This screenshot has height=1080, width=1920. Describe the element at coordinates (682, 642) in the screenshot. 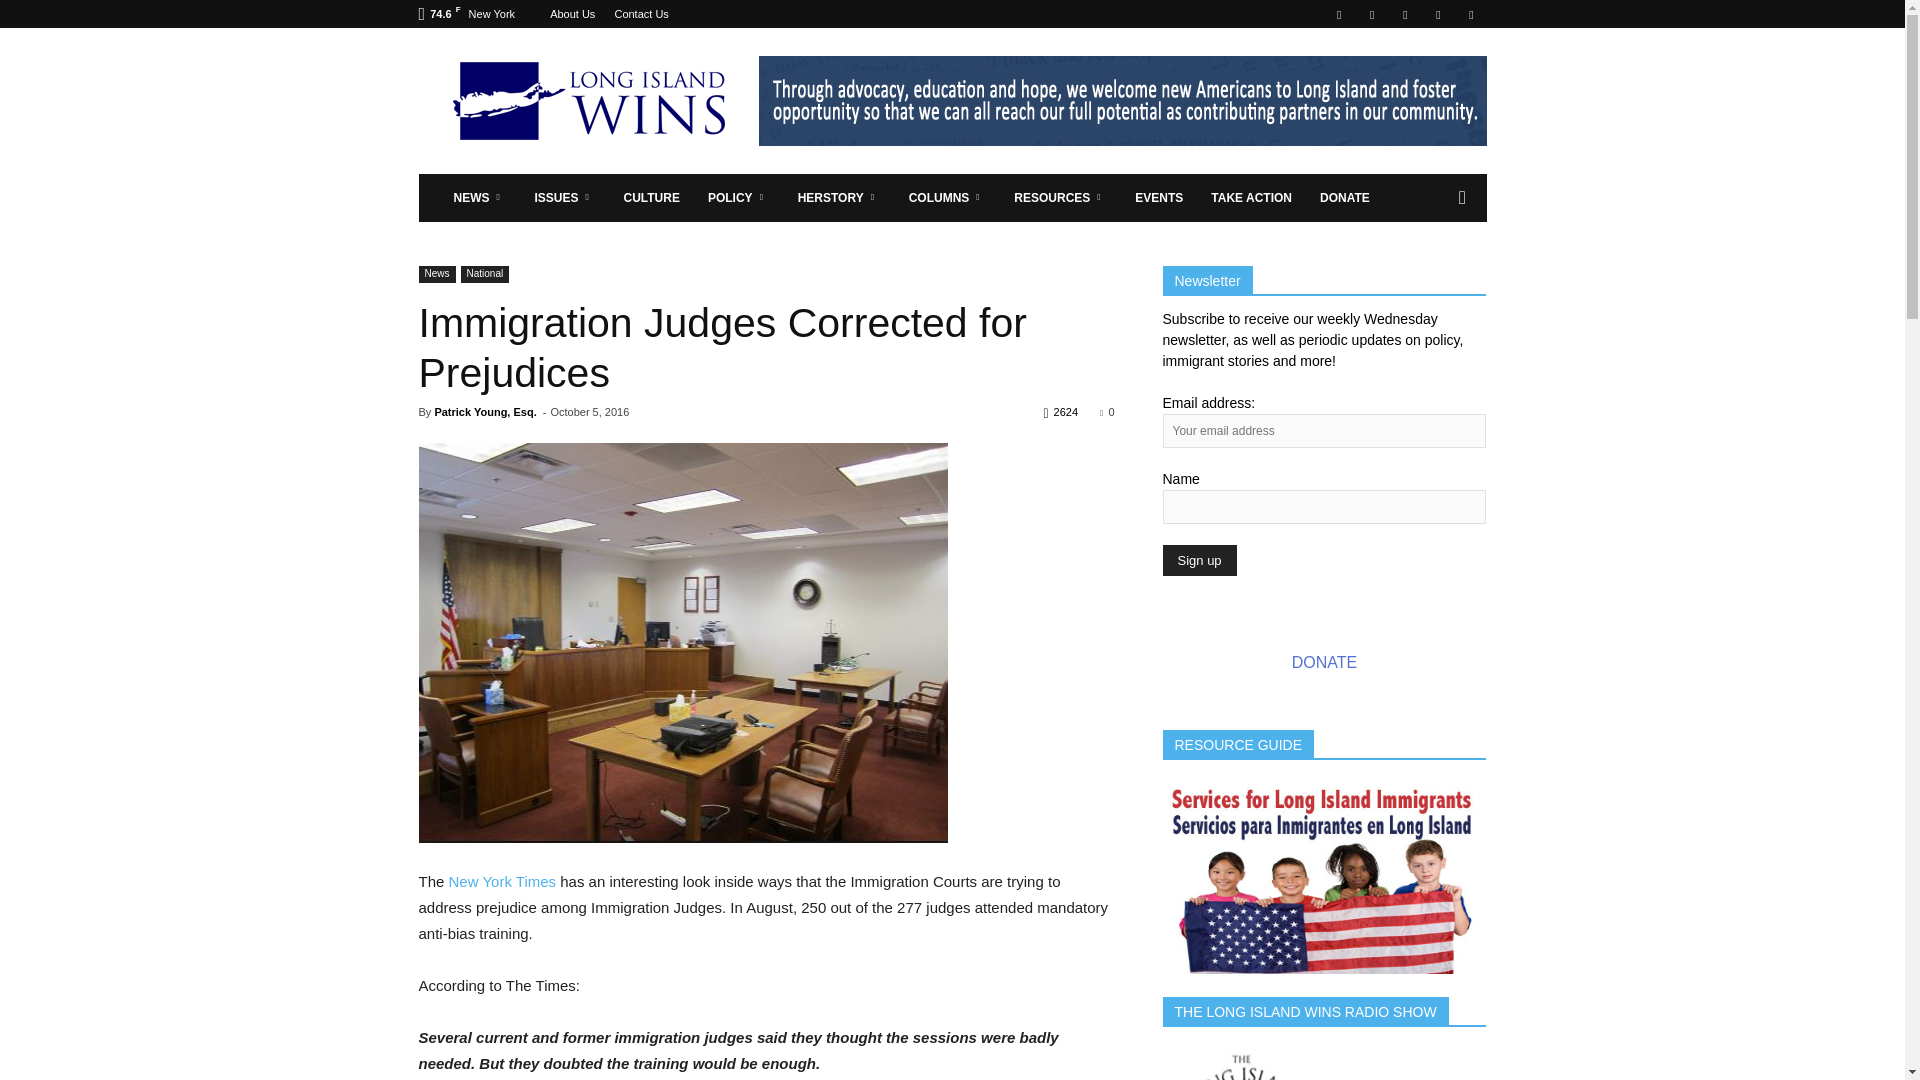

I see `court` at that location.